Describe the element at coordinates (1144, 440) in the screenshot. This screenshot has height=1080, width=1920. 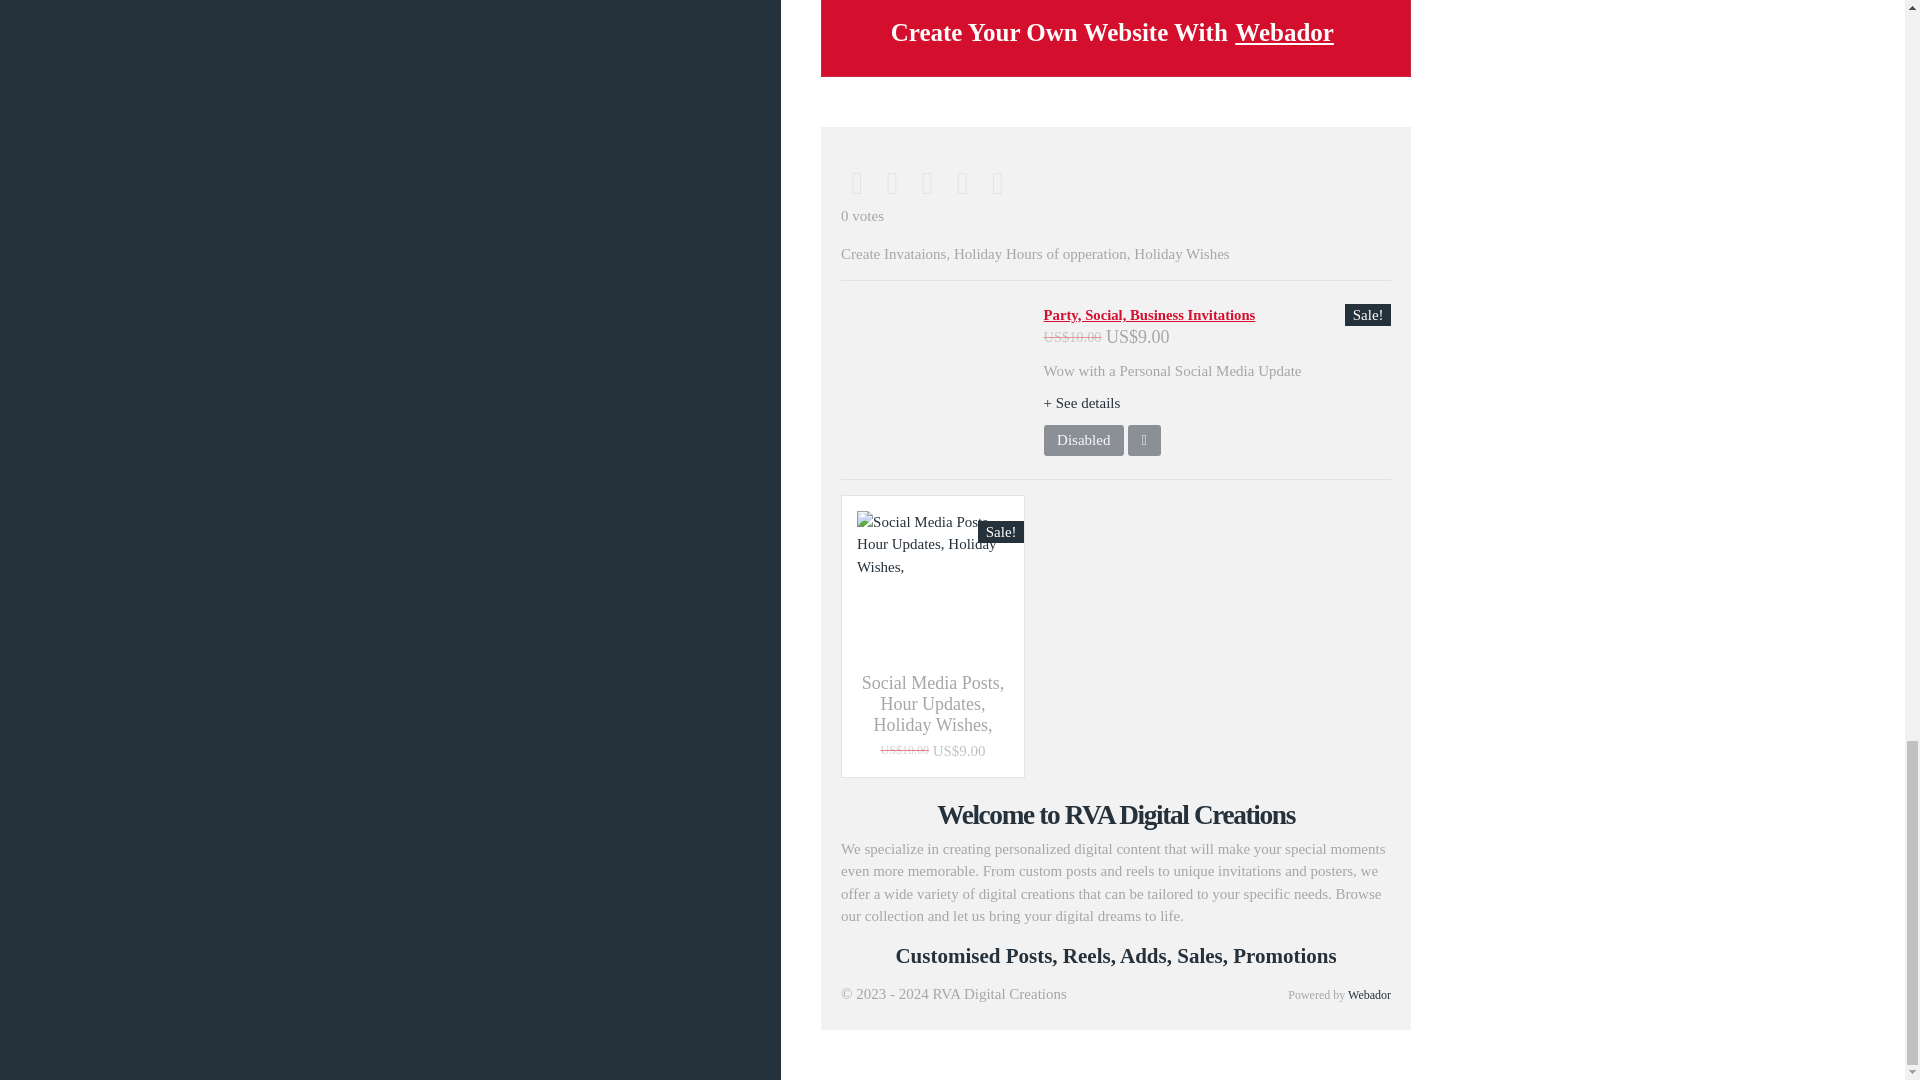
I see `Add to wishlist` at that location.